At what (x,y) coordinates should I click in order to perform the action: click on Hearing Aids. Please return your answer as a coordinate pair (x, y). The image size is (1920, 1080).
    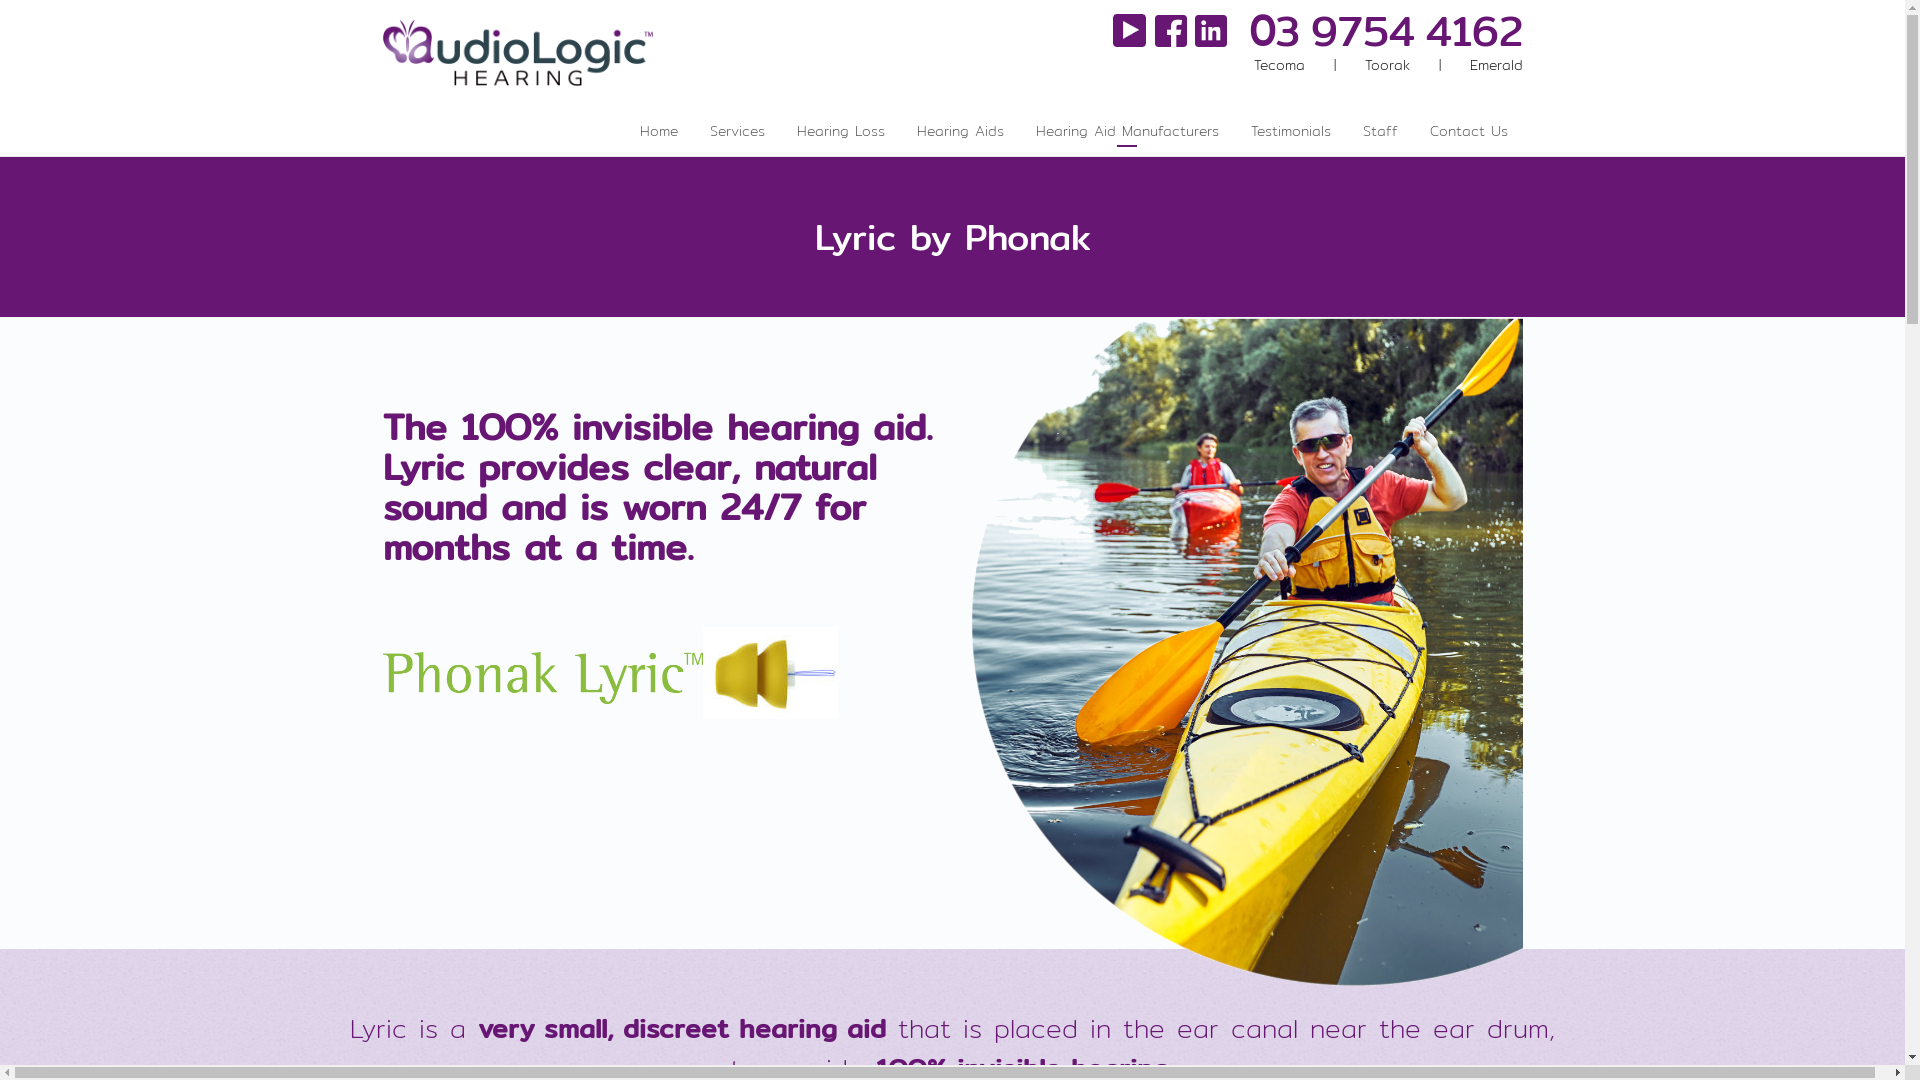
    Looking at the image, I should click on (960, 130).